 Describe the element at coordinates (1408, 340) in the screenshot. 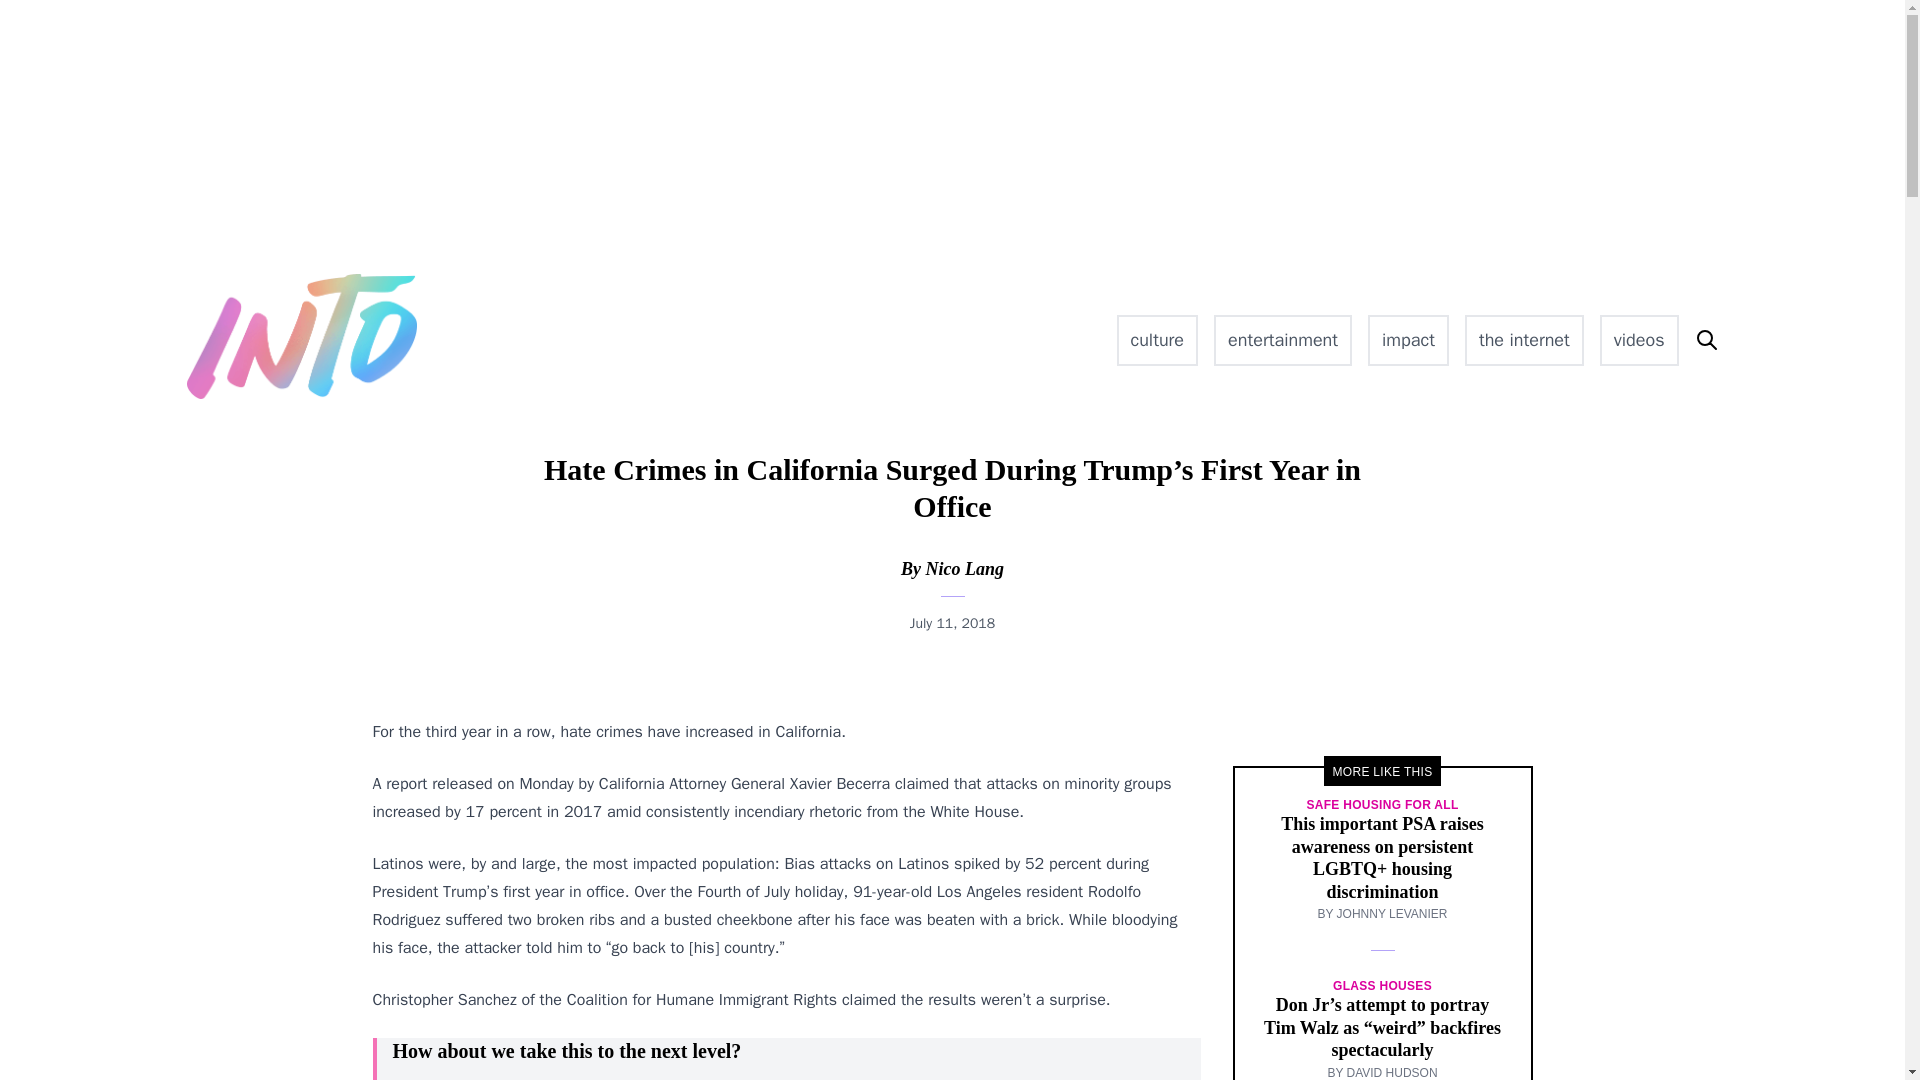

I see `impact` at that location.